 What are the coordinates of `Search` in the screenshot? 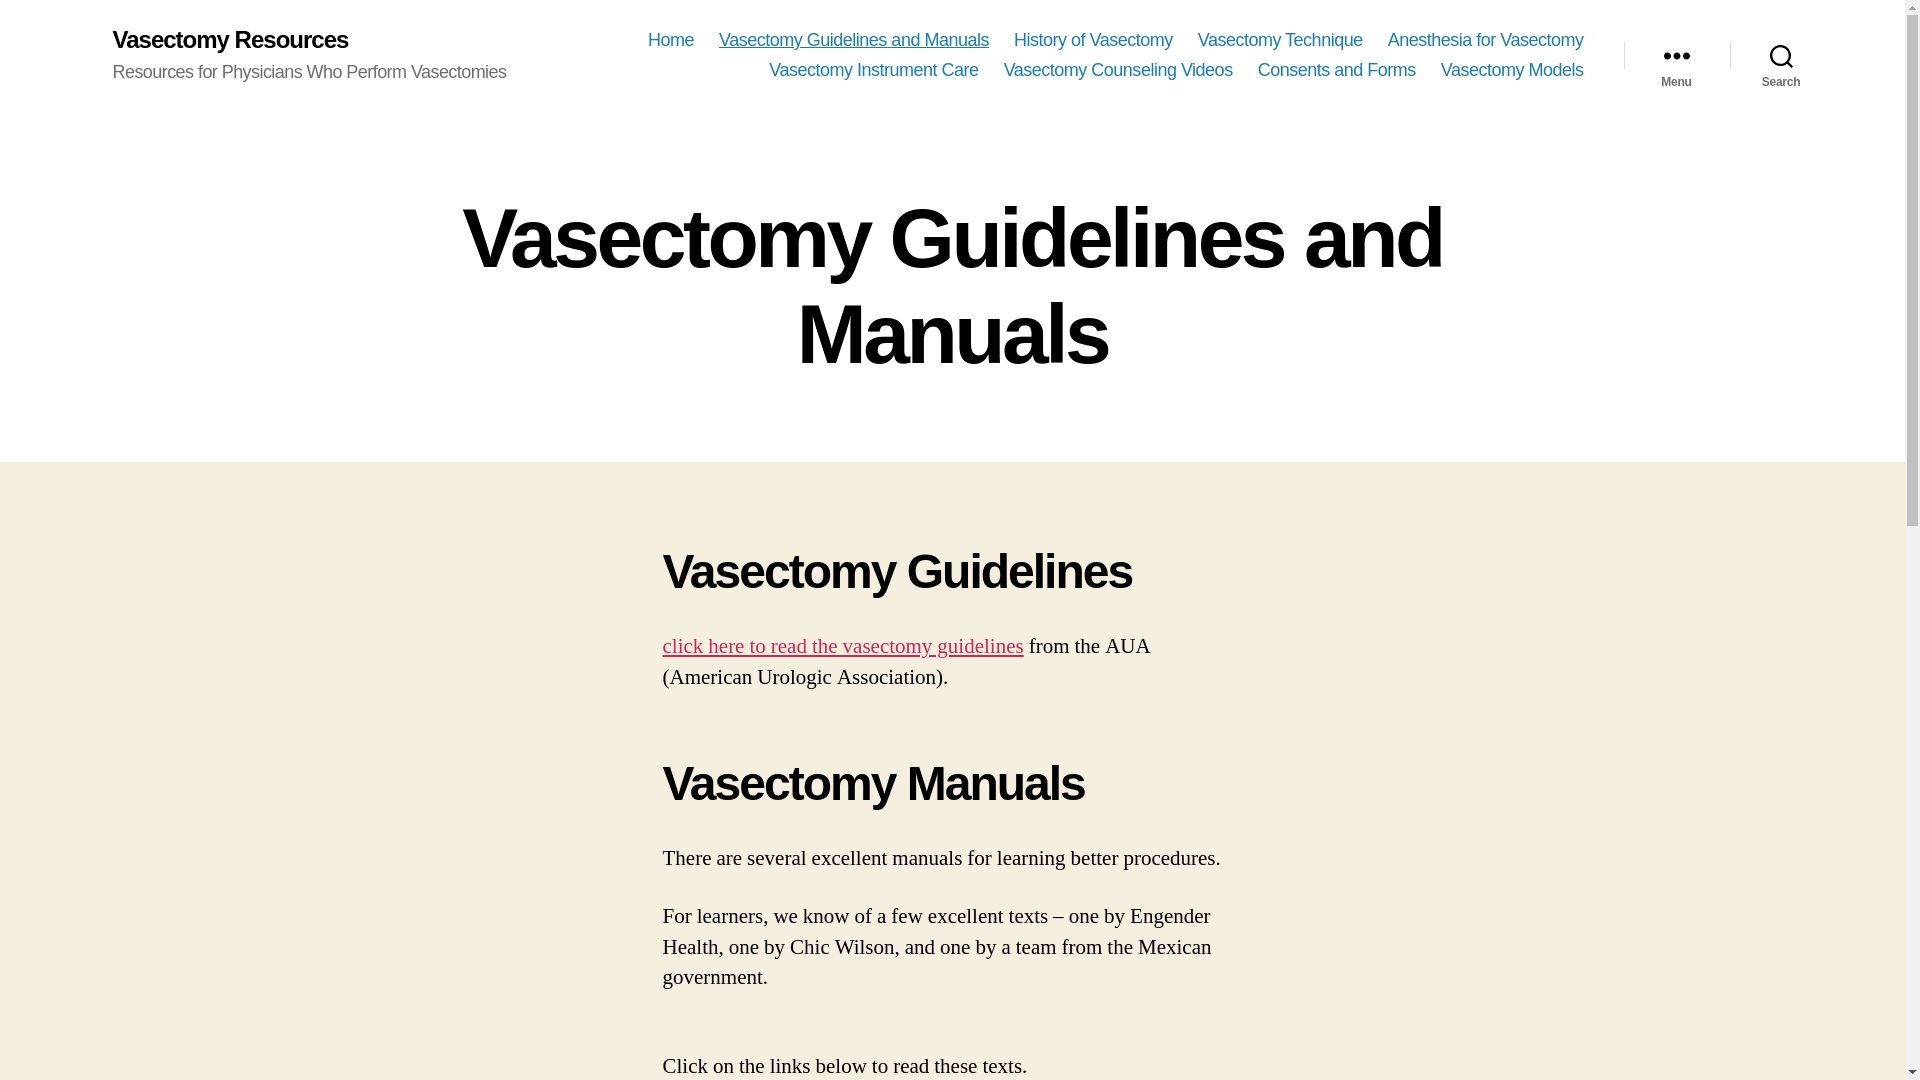 It's located at (1781, 55).